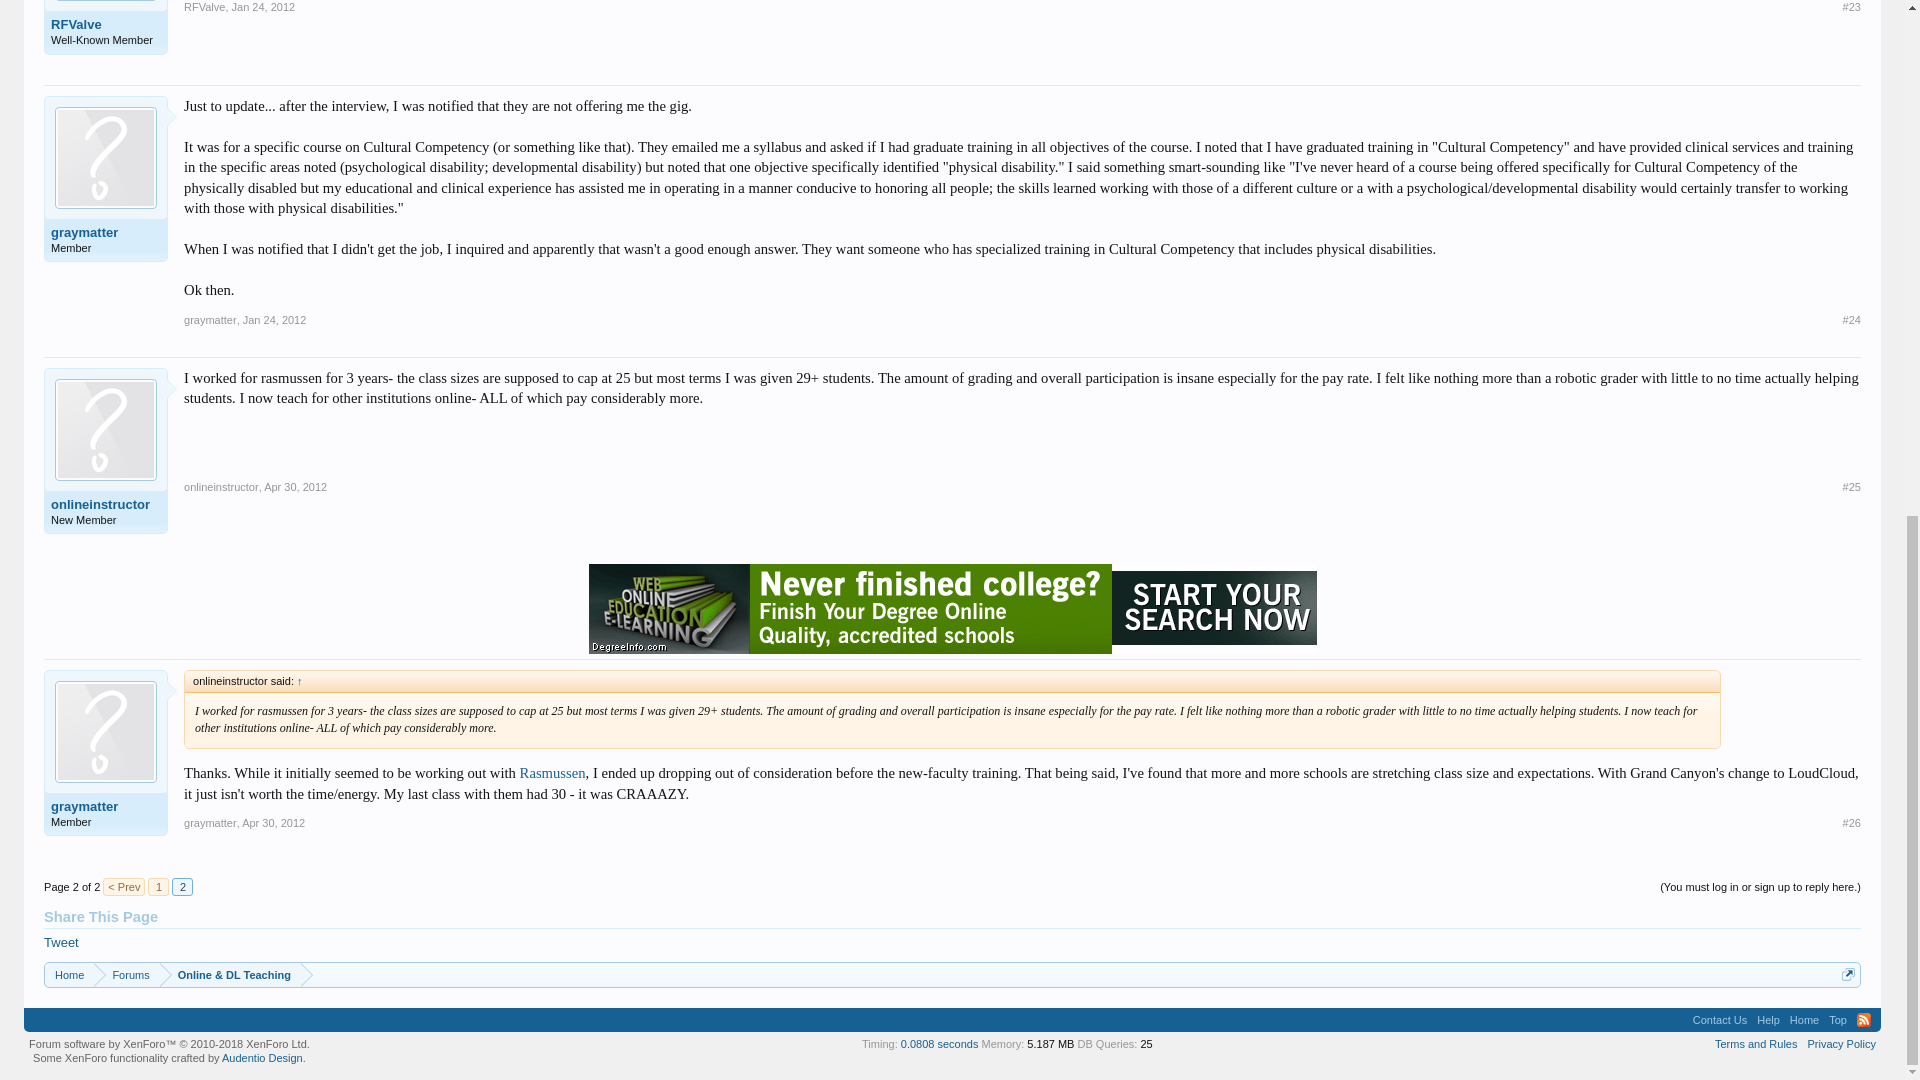 This screenshot has width=1920, height=1080. I want to click on Jan 24, 2012, so click(264, 6).